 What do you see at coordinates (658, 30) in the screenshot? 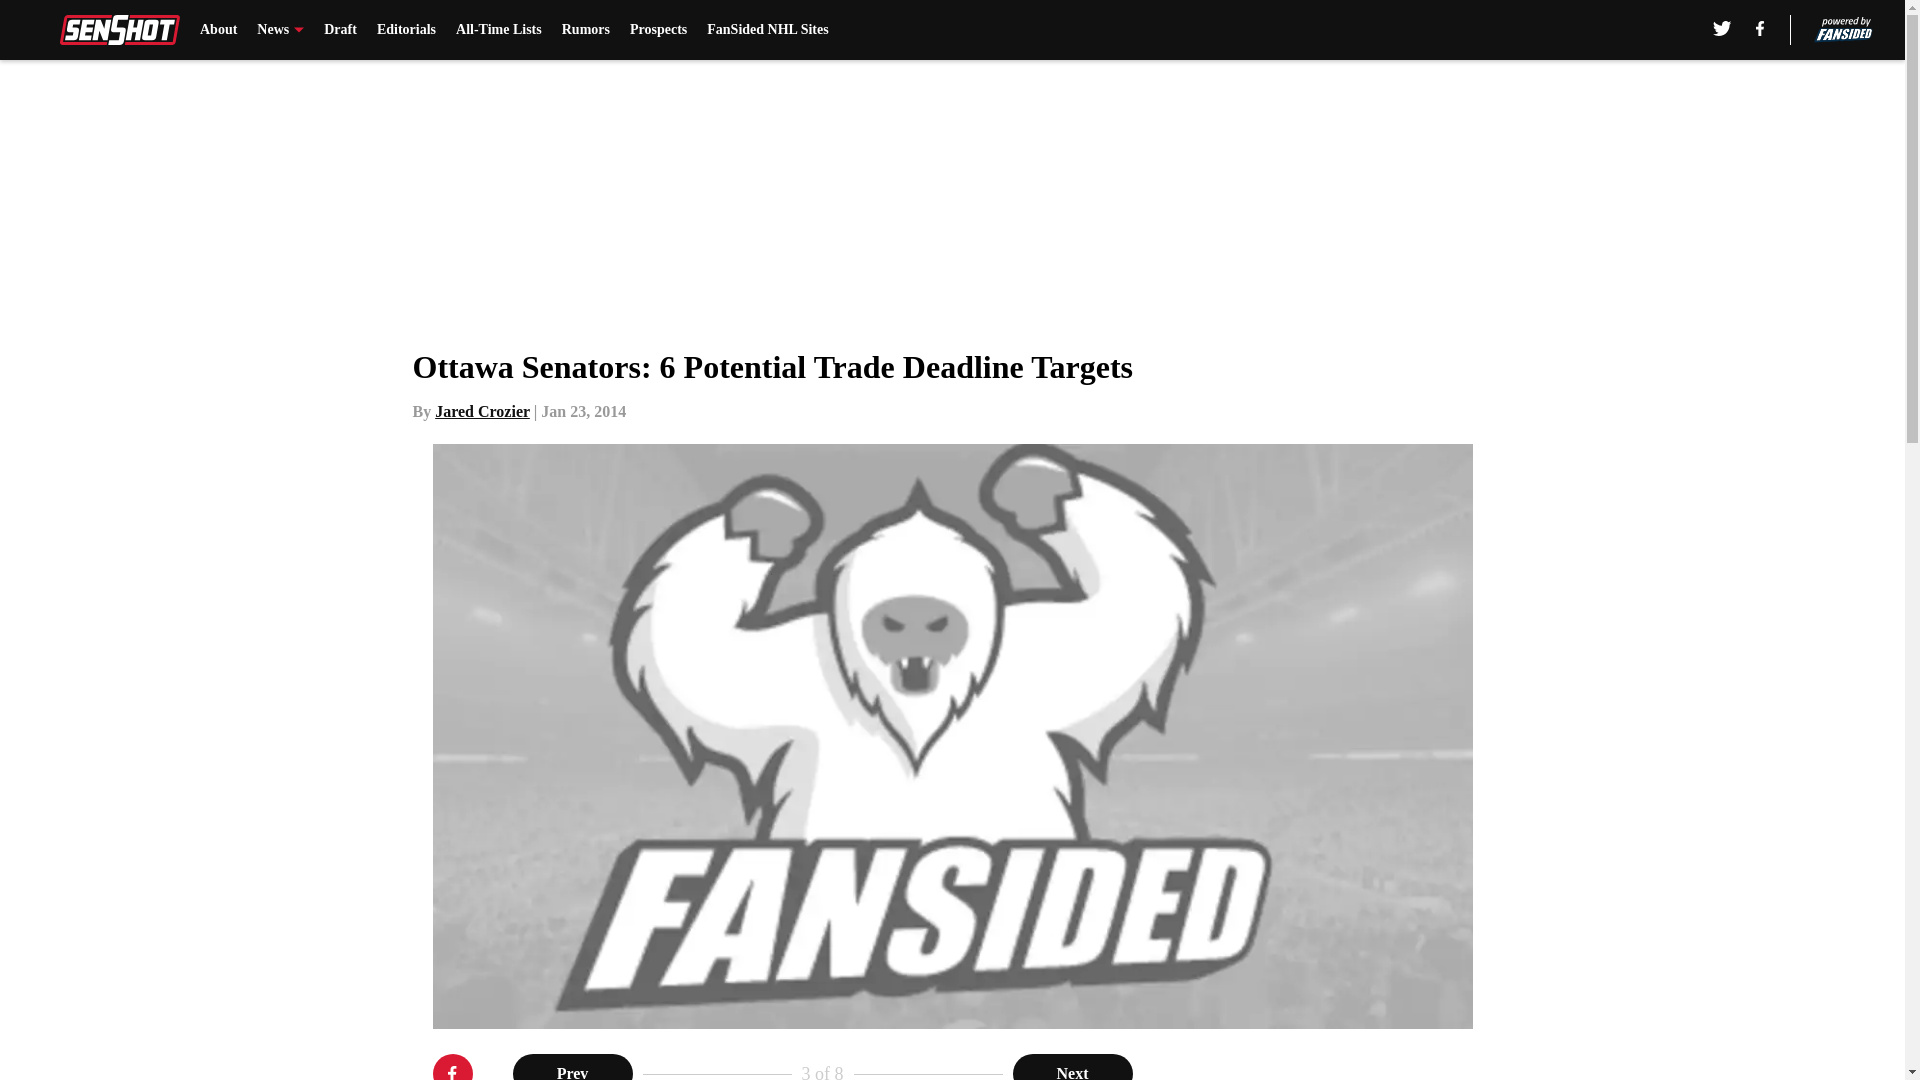
I see `Prospects` at bounding box center [658, 30].